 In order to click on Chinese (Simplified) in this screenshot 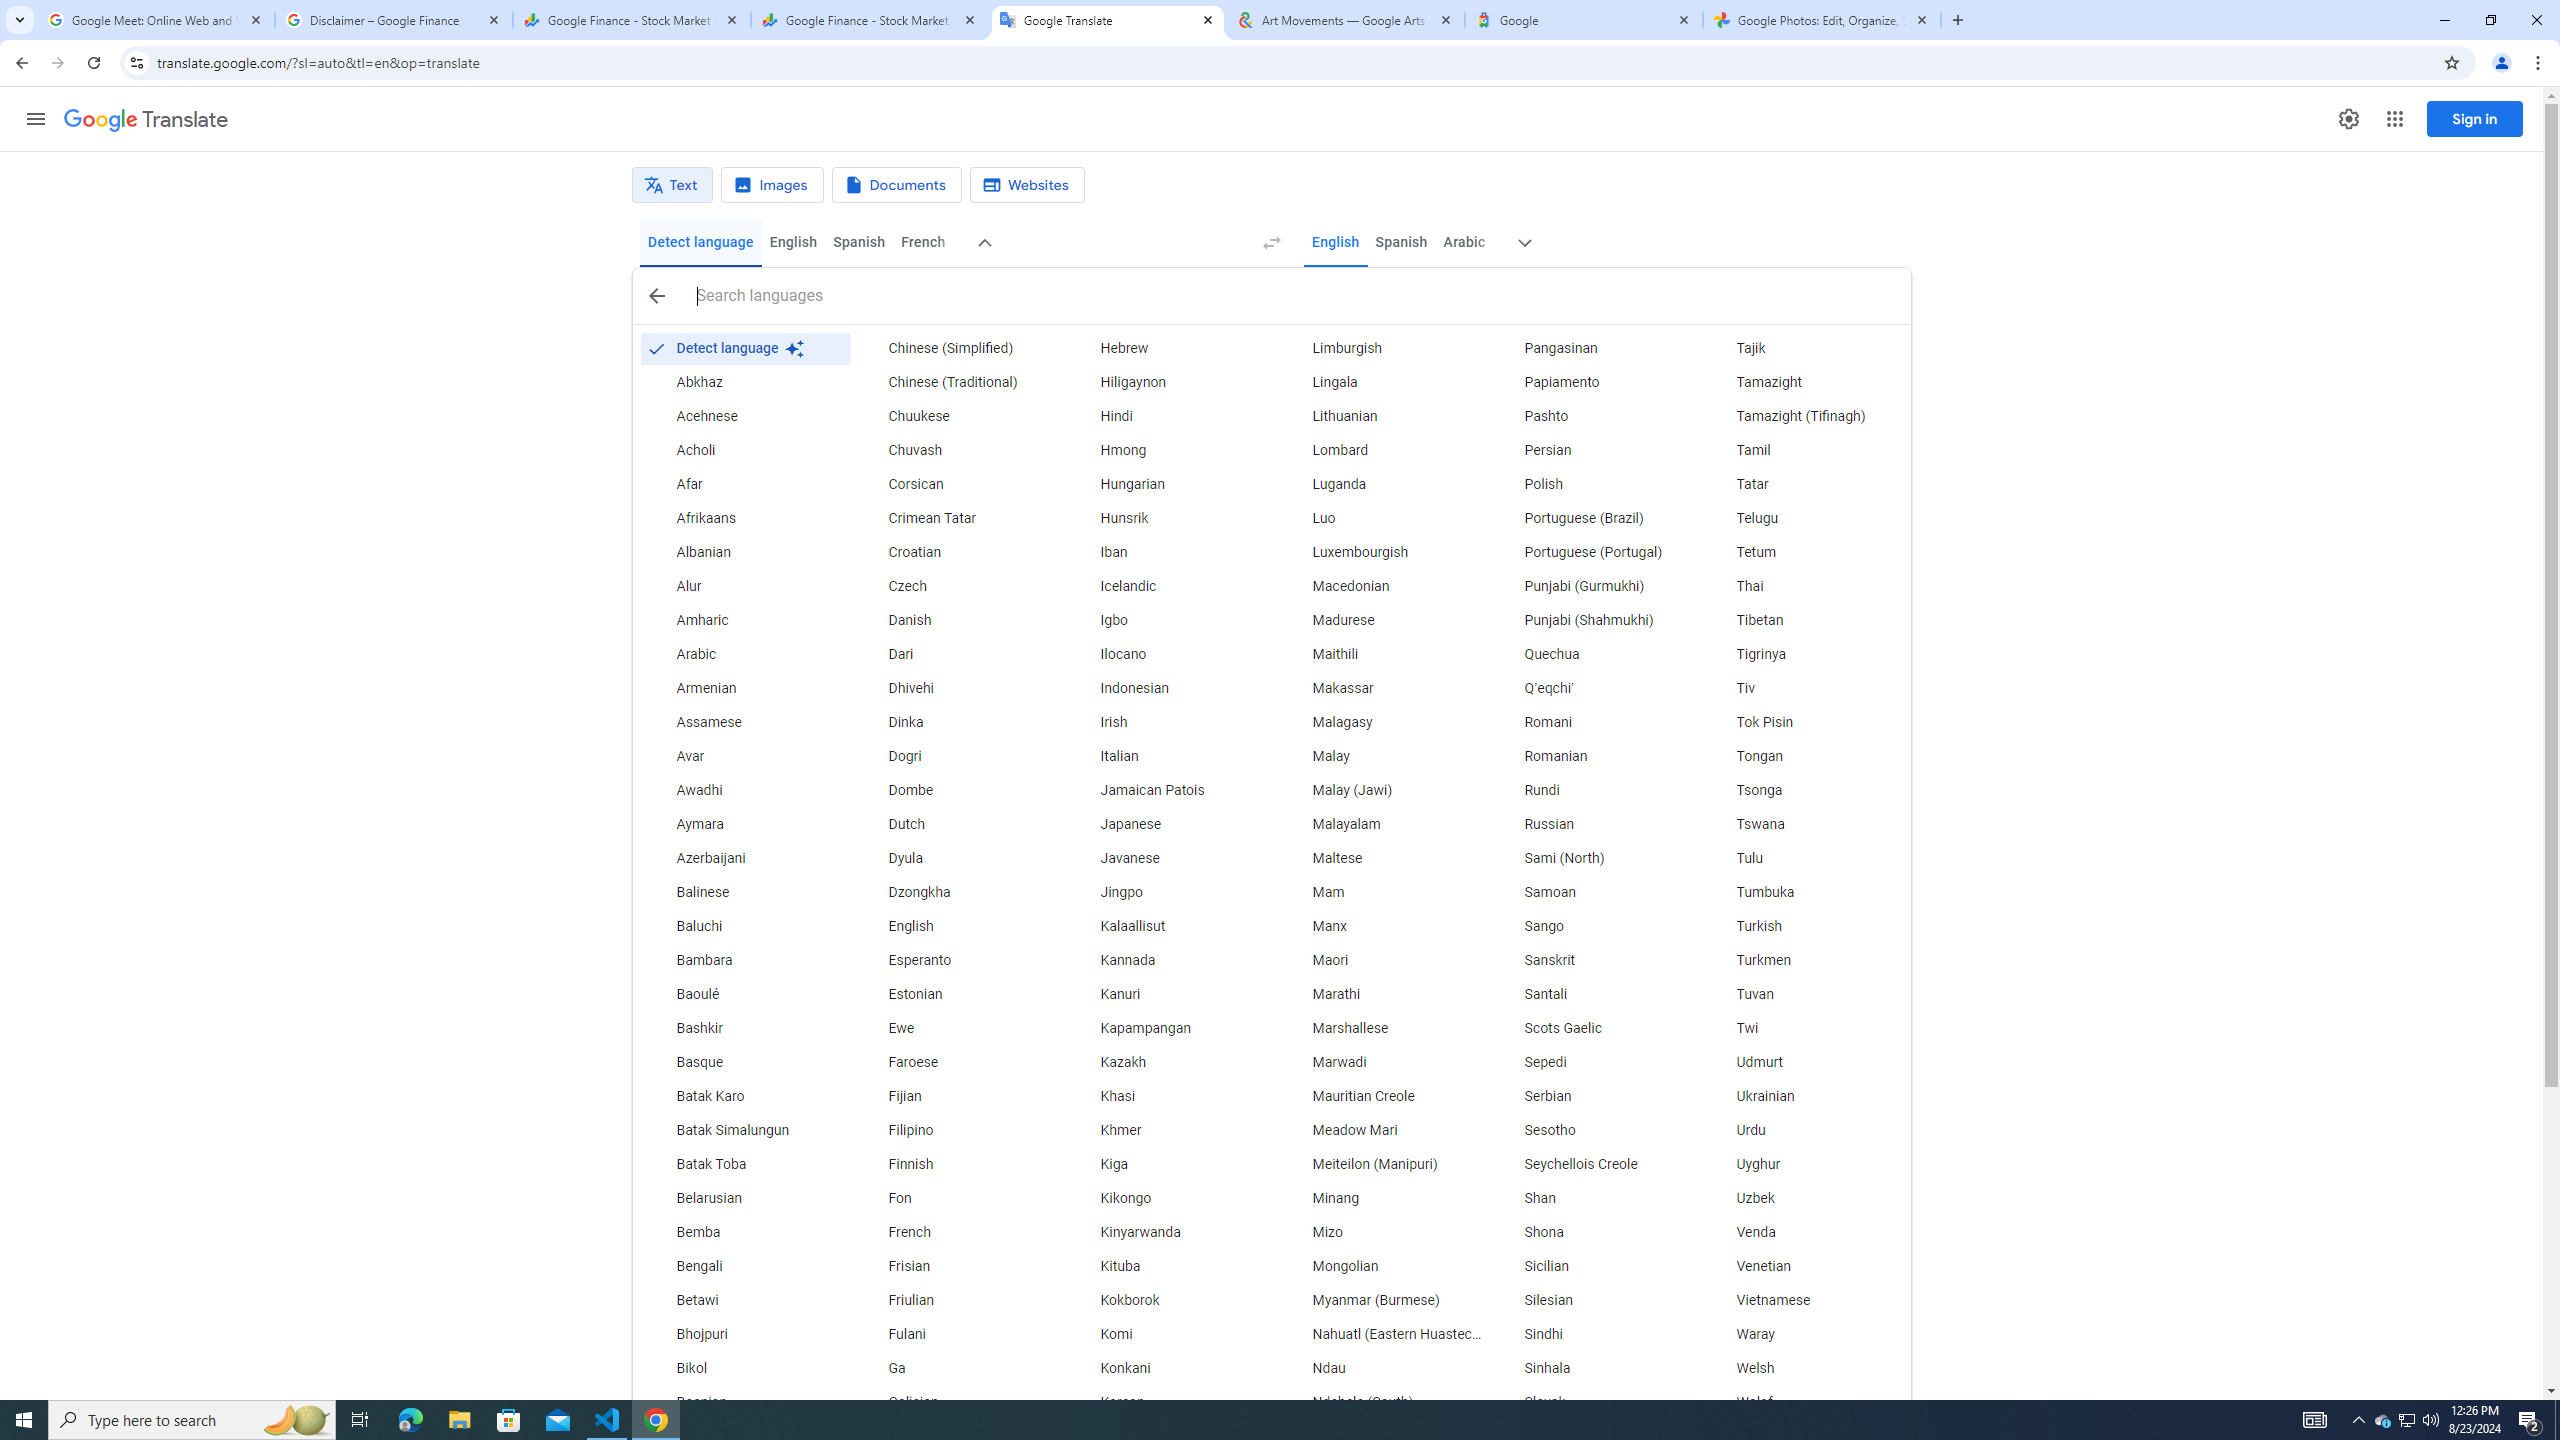, I will do `click(957, 348)`.